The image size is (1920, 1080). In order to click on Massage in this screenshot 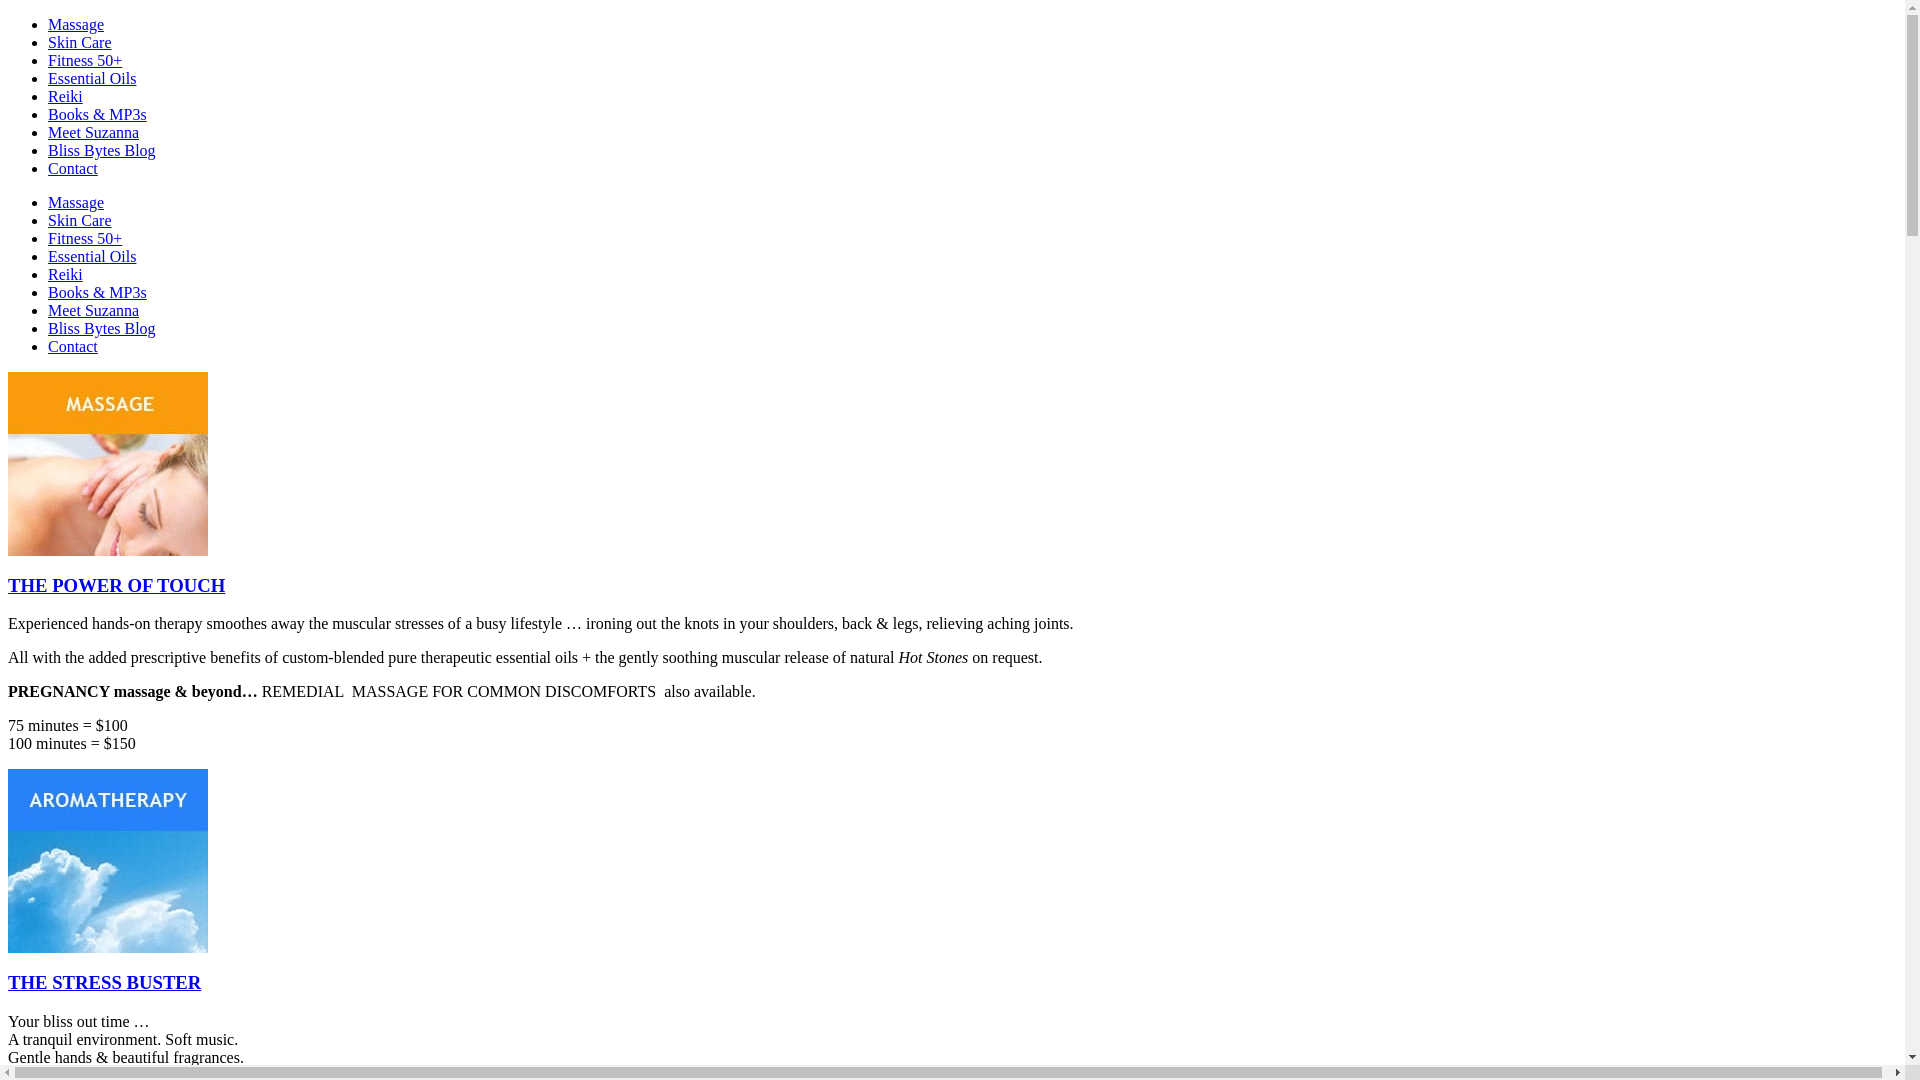, I will do `click(76, 24)`.